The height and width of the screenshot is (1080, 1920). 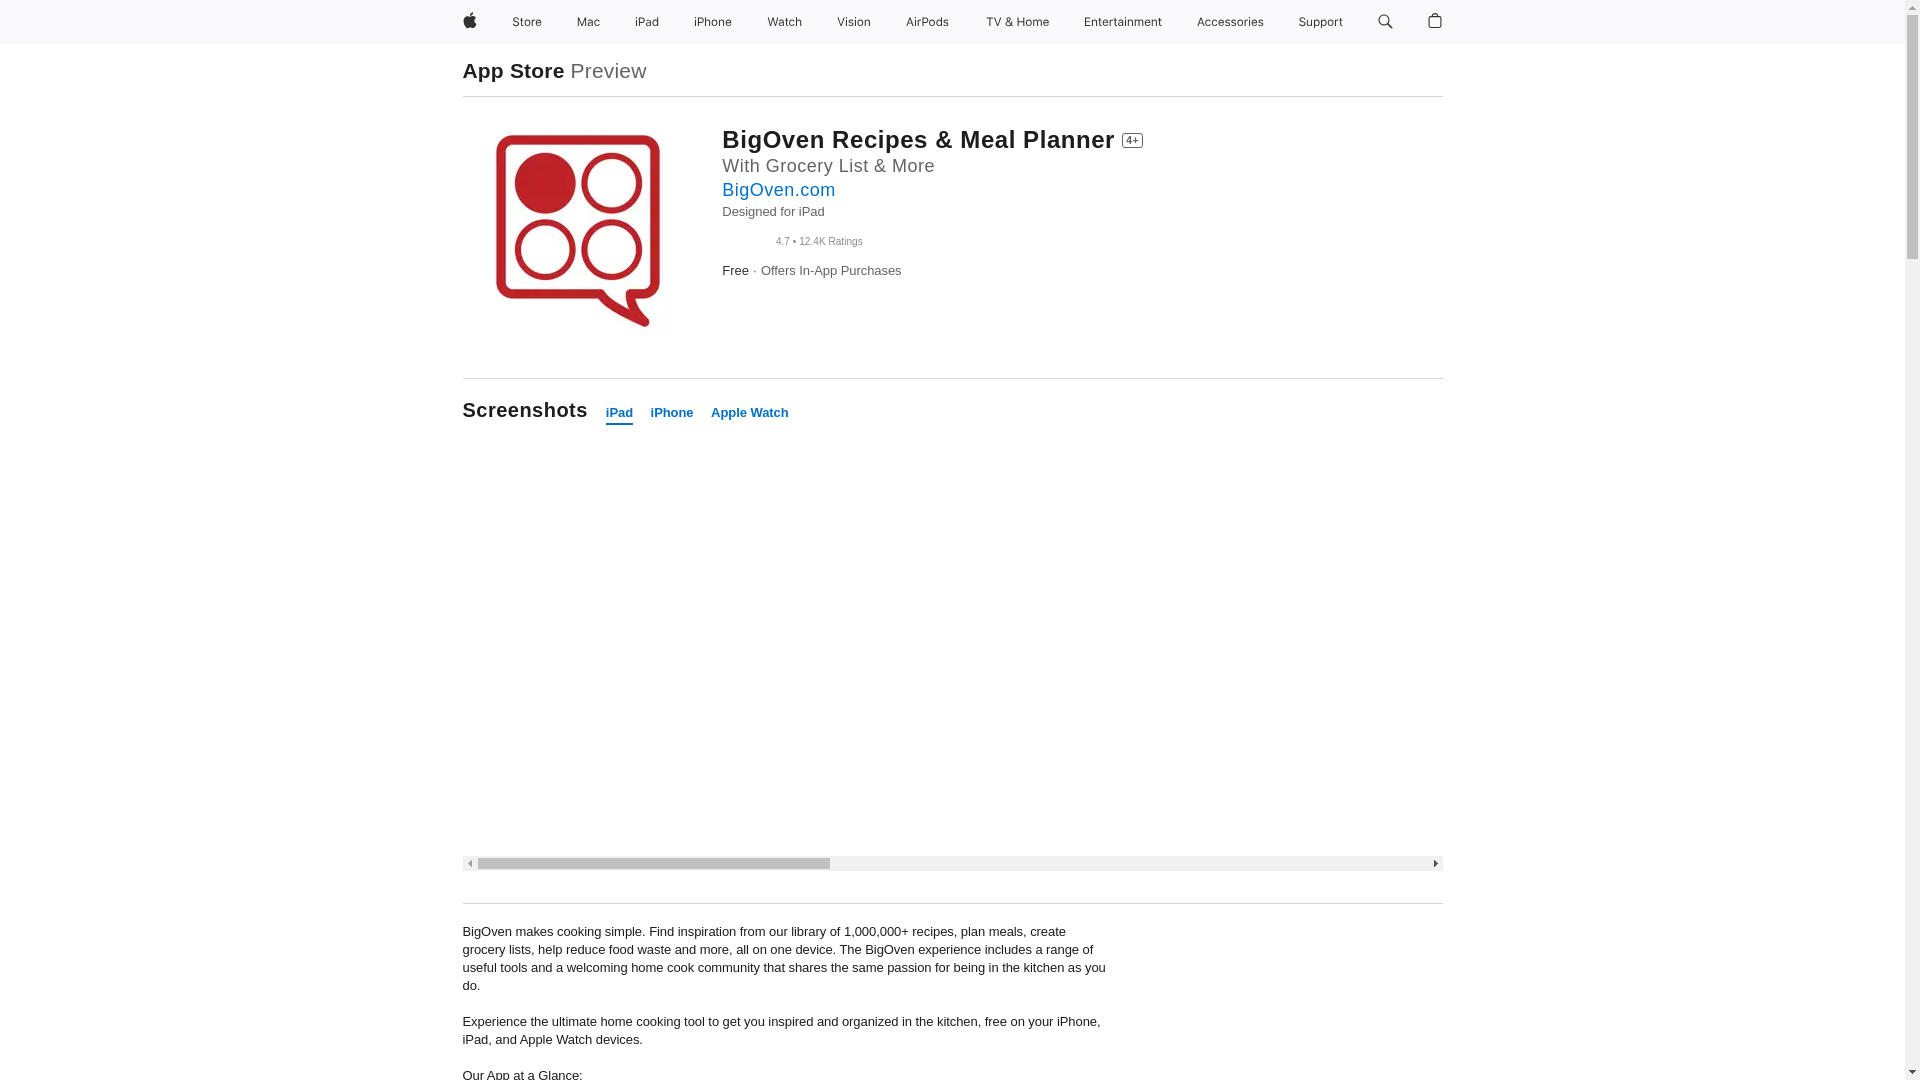 What do you see at coordinates (927, 22) in the screenshot?
I see `AirPods` at bounding box center [927, 22].